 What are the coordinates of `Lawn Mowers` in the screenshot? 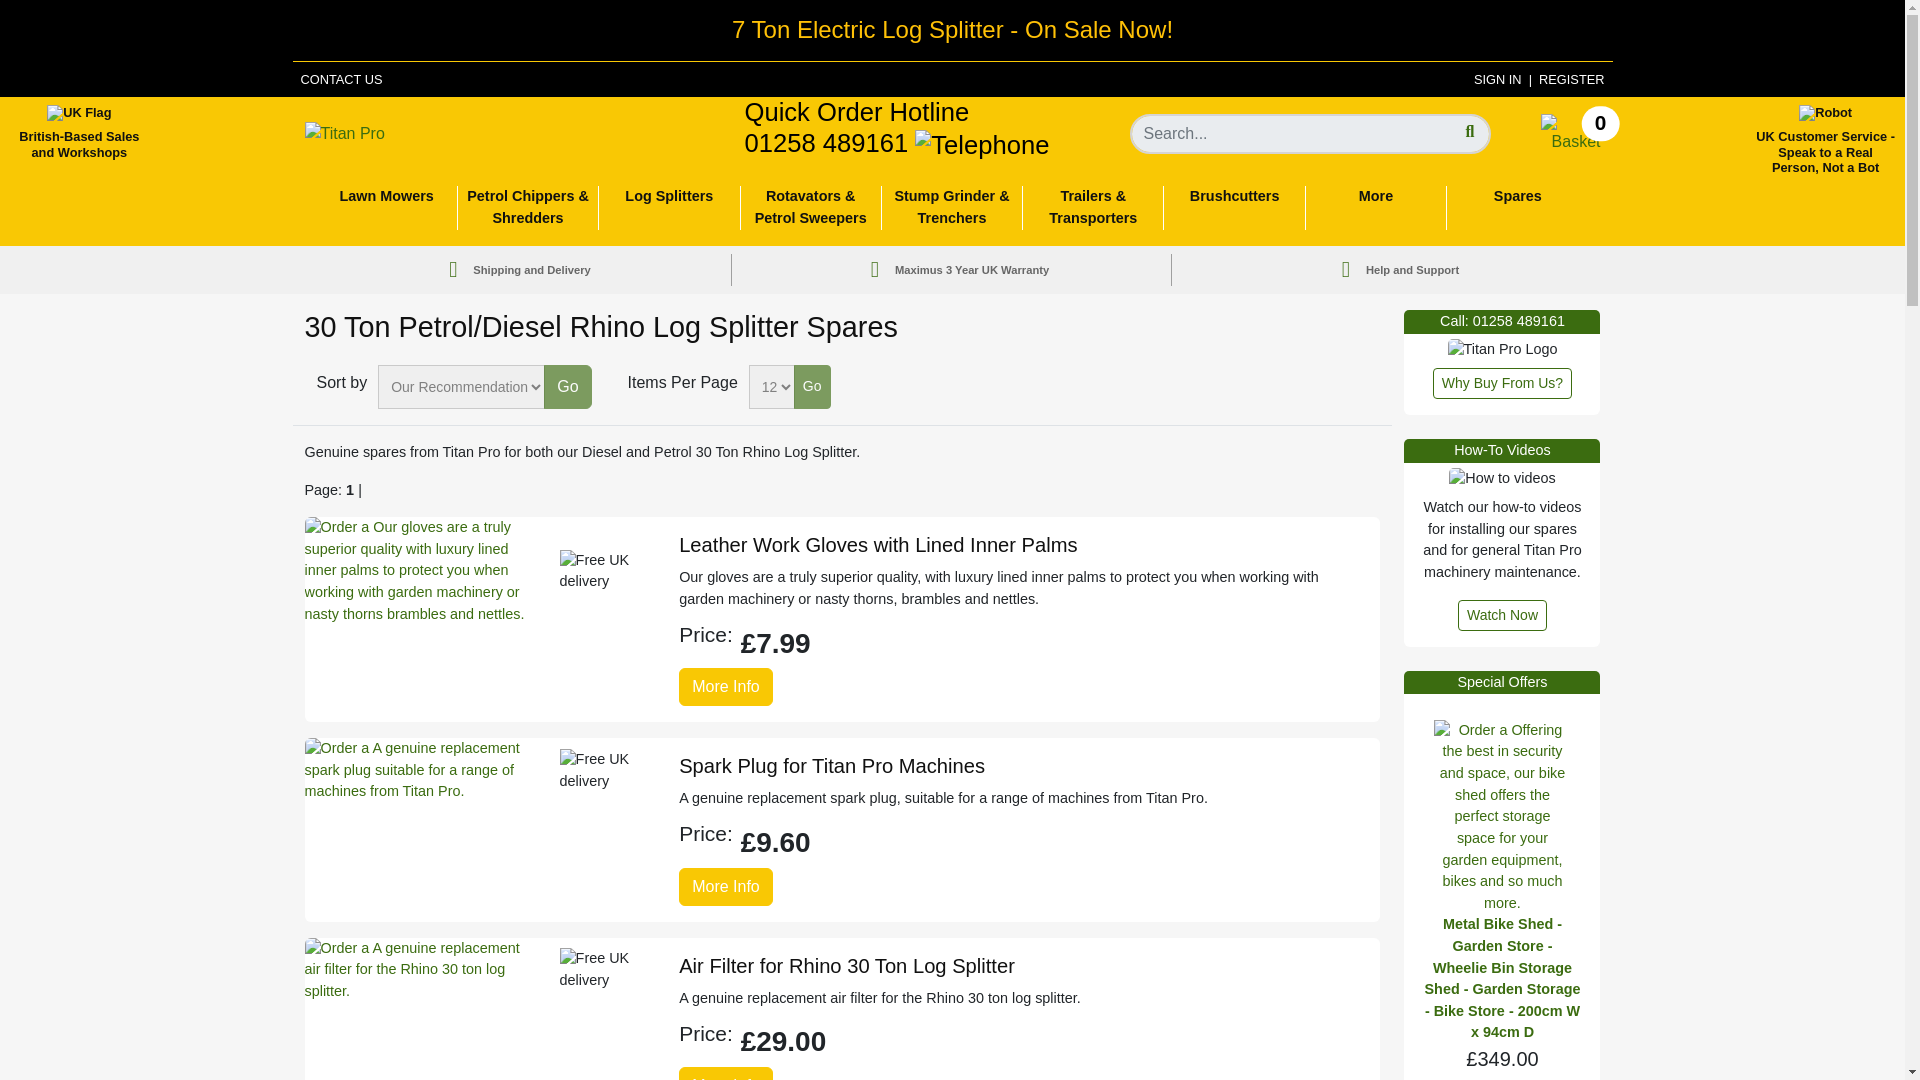 It's located at (1233, 206).